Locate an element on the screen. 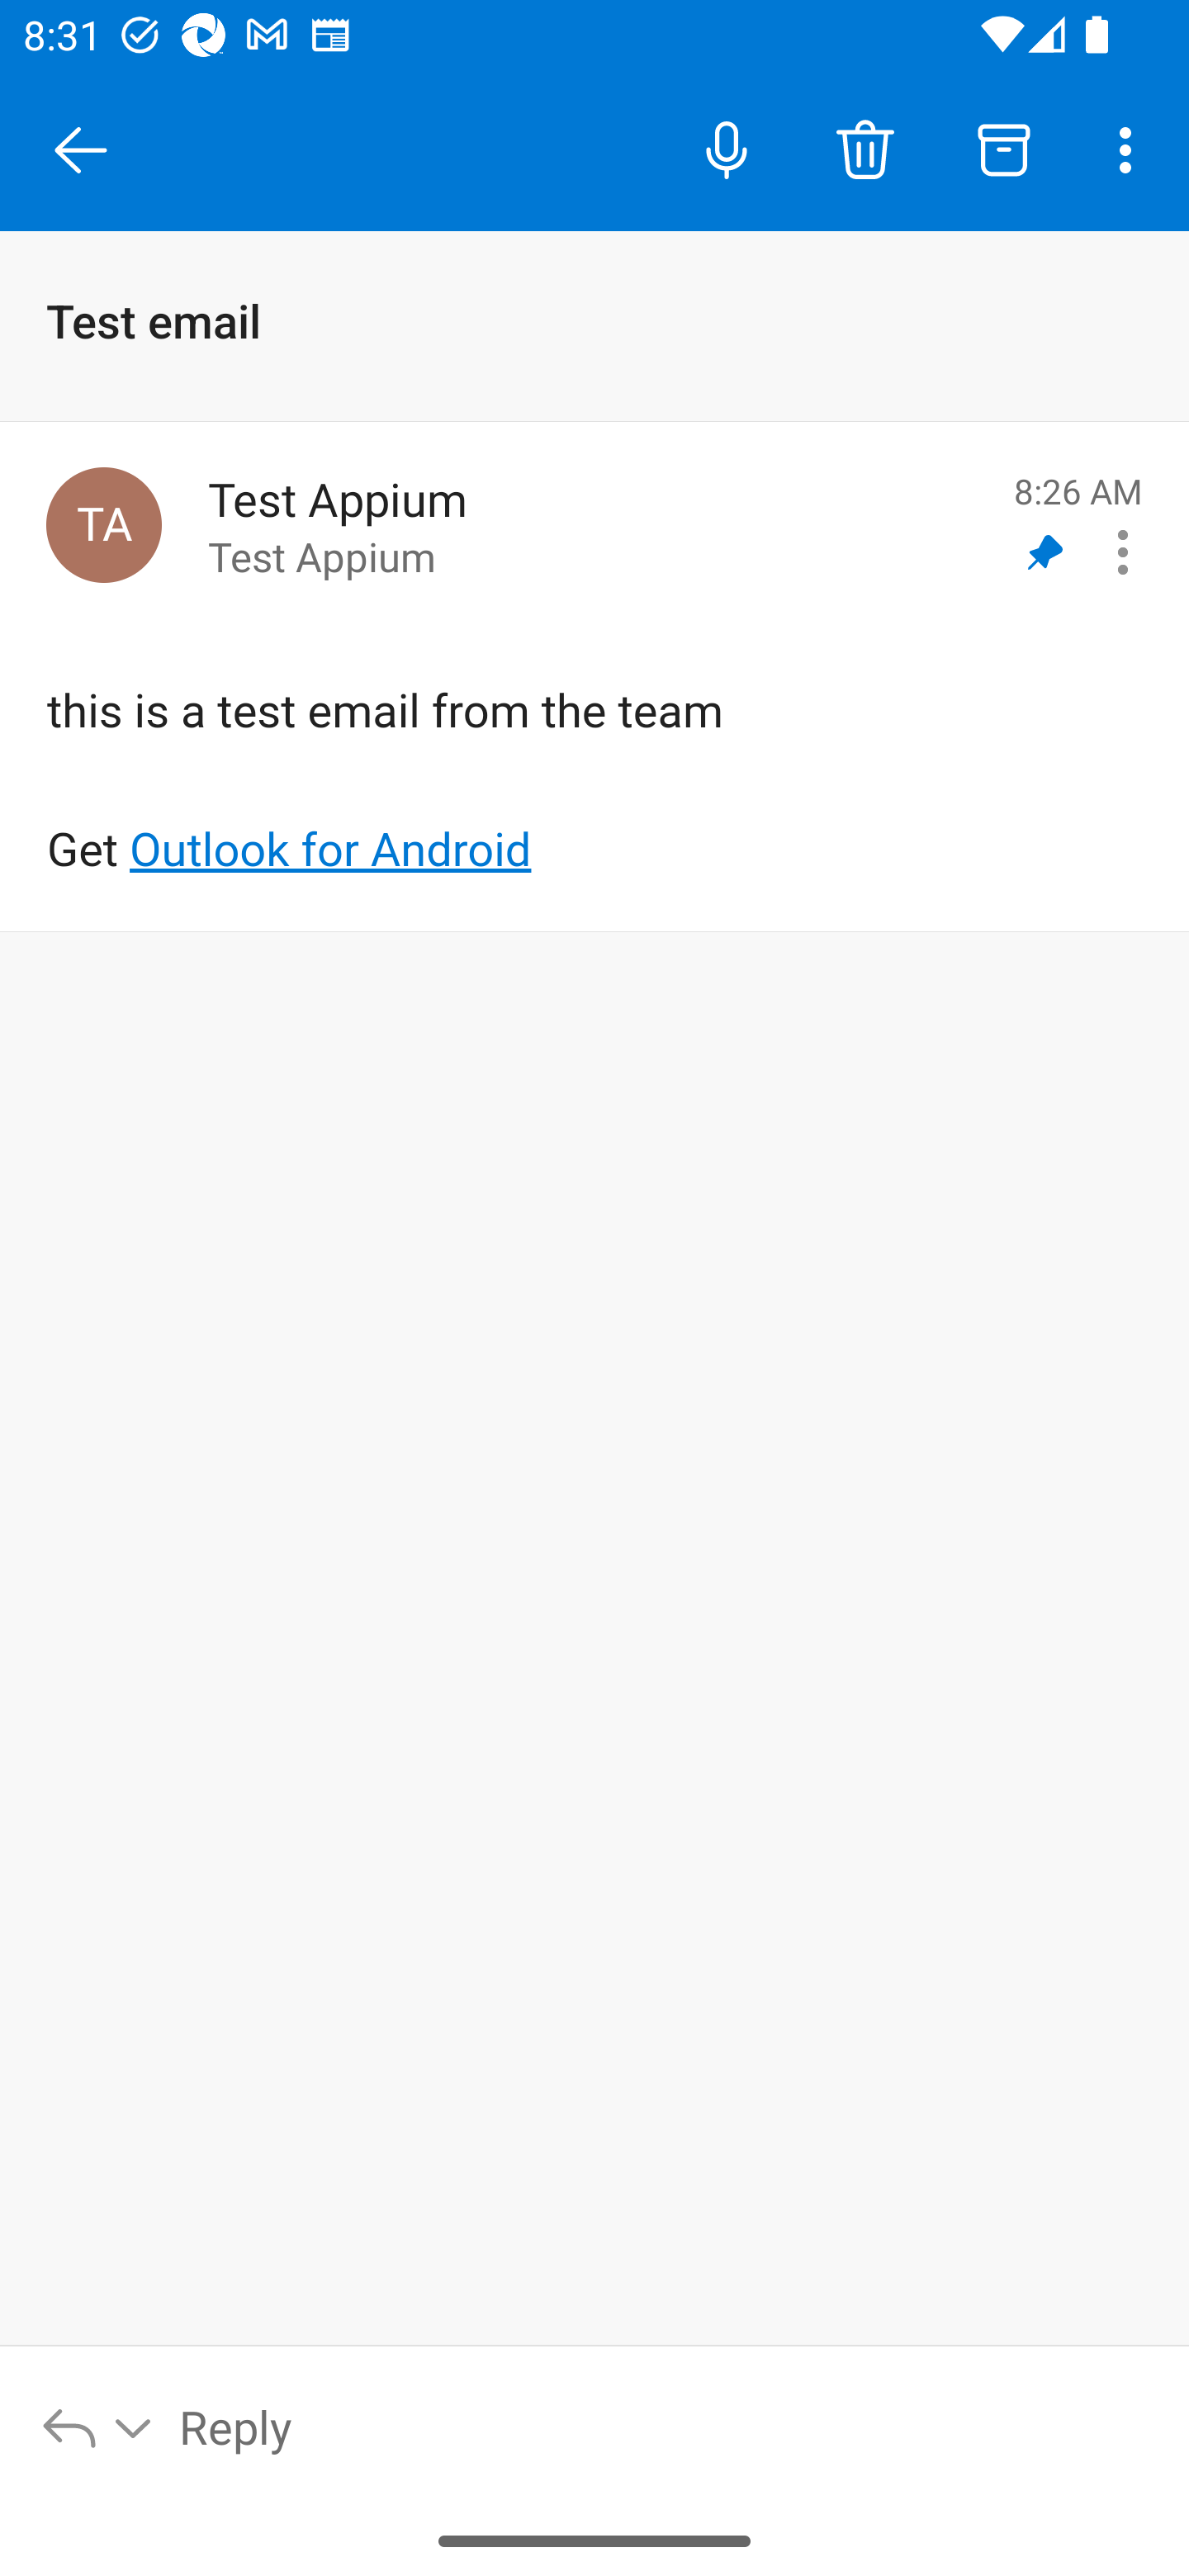 The width and height of the screenshot is (1189, 2576). Close is located at coordinates (81, 150).